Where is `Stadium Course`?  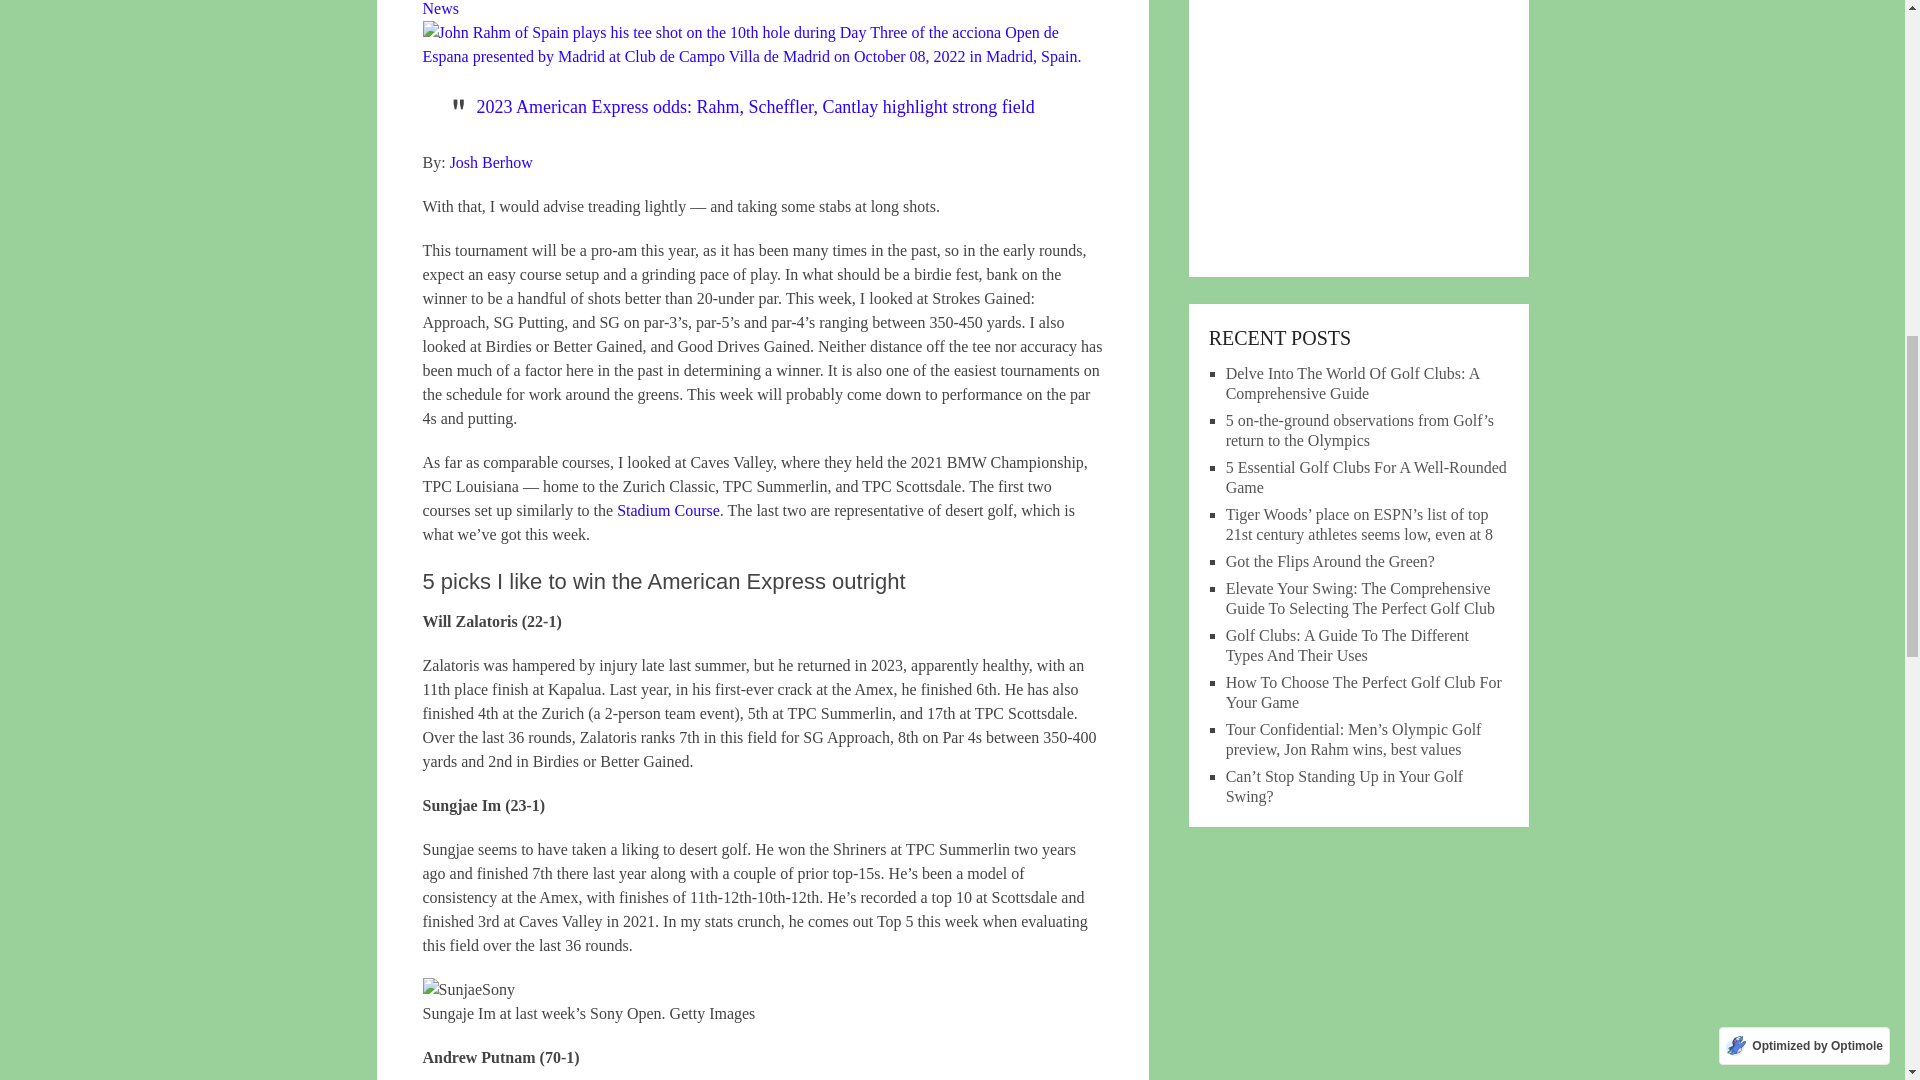
Stadium Course is located at coordinates (668, 510).